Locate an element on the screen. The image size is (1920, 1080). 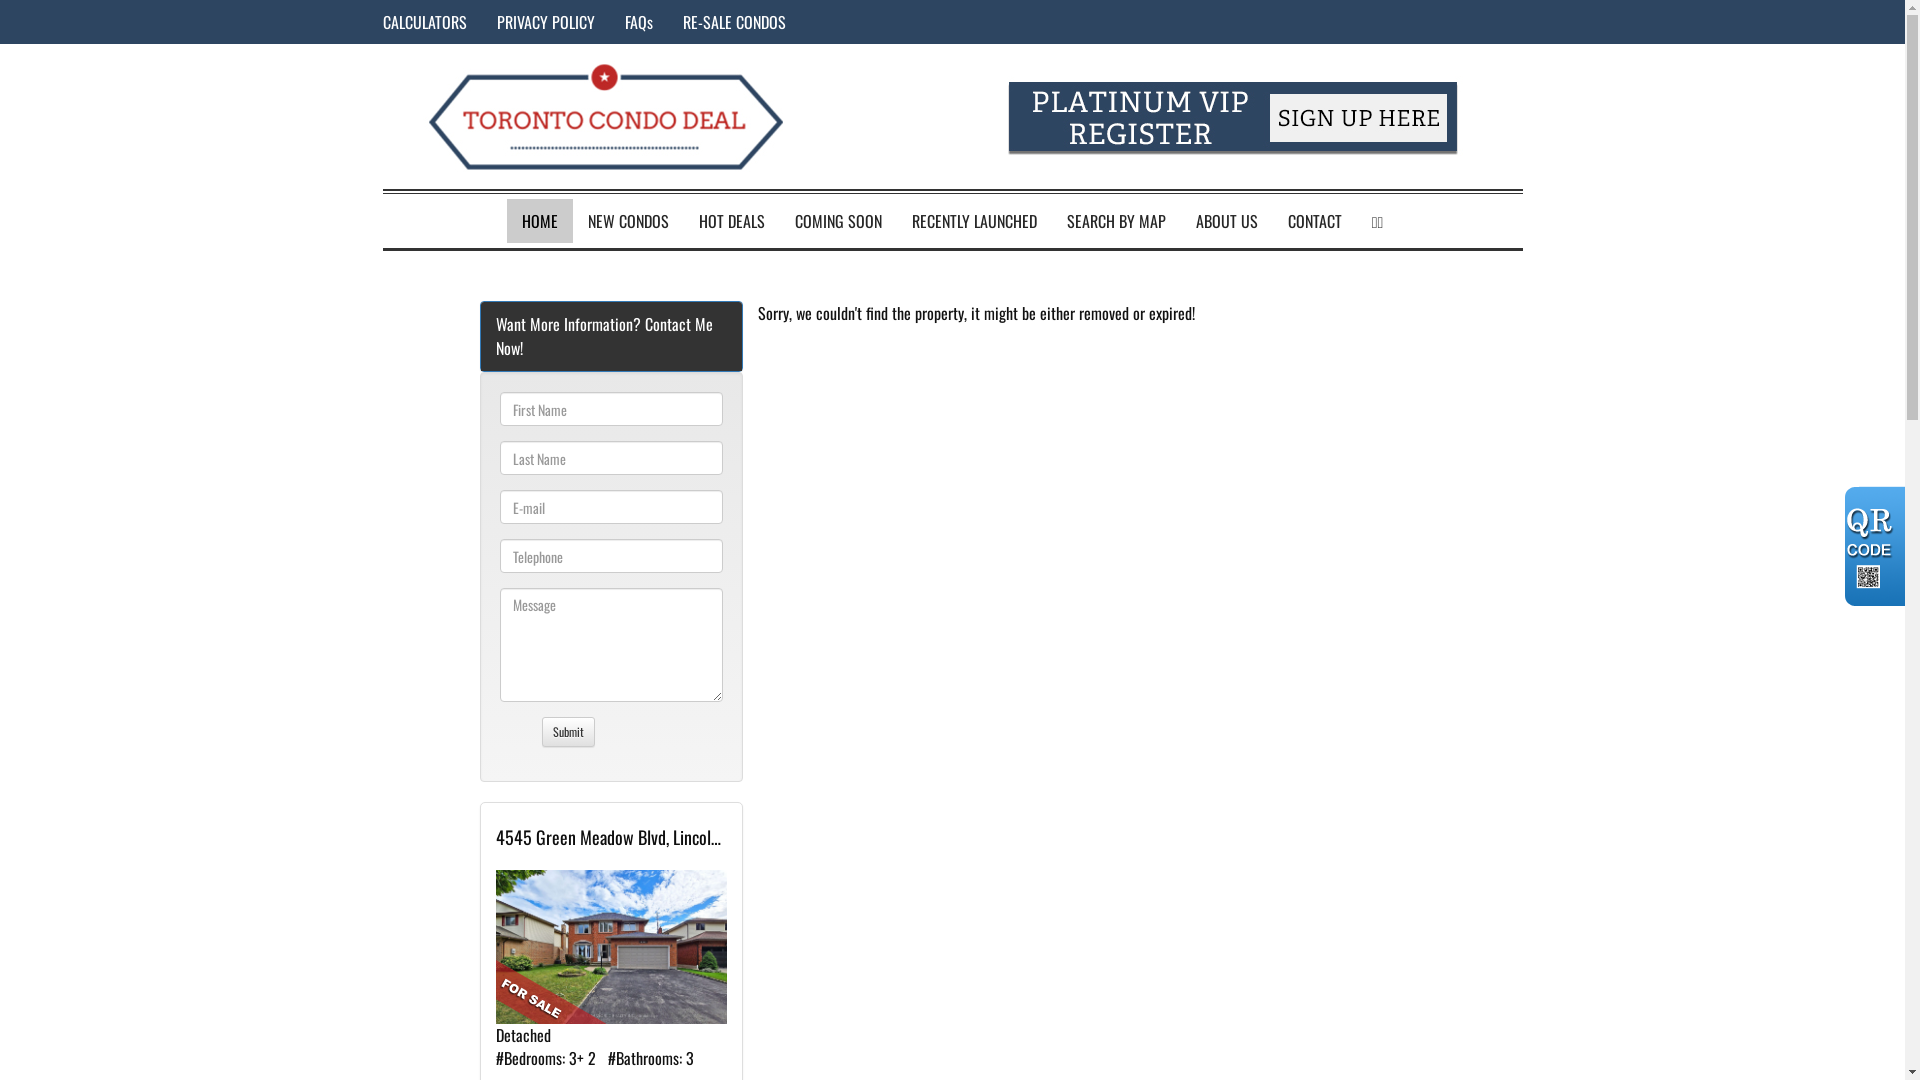
HOT DEALS is located at coordinates (732, 221).